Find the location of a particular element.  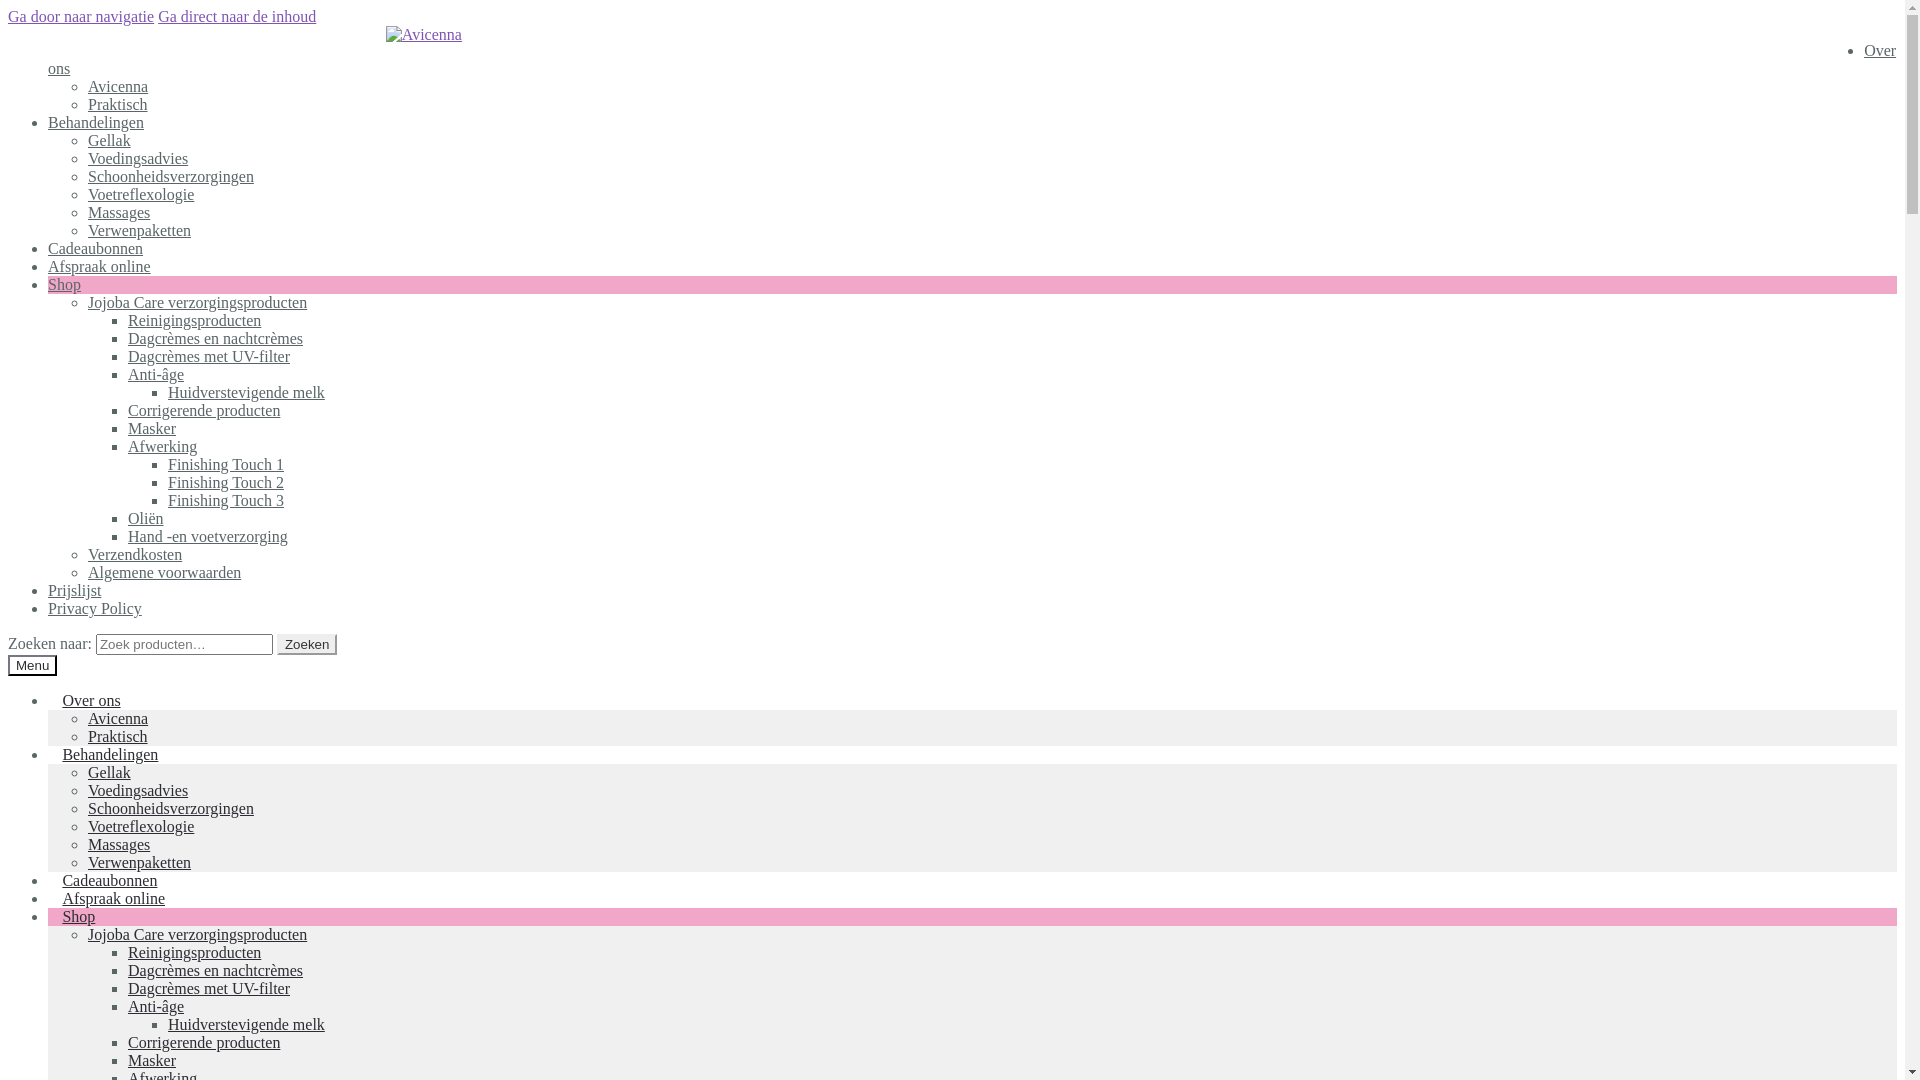

Afwerking is located at coordinates (162, 446).